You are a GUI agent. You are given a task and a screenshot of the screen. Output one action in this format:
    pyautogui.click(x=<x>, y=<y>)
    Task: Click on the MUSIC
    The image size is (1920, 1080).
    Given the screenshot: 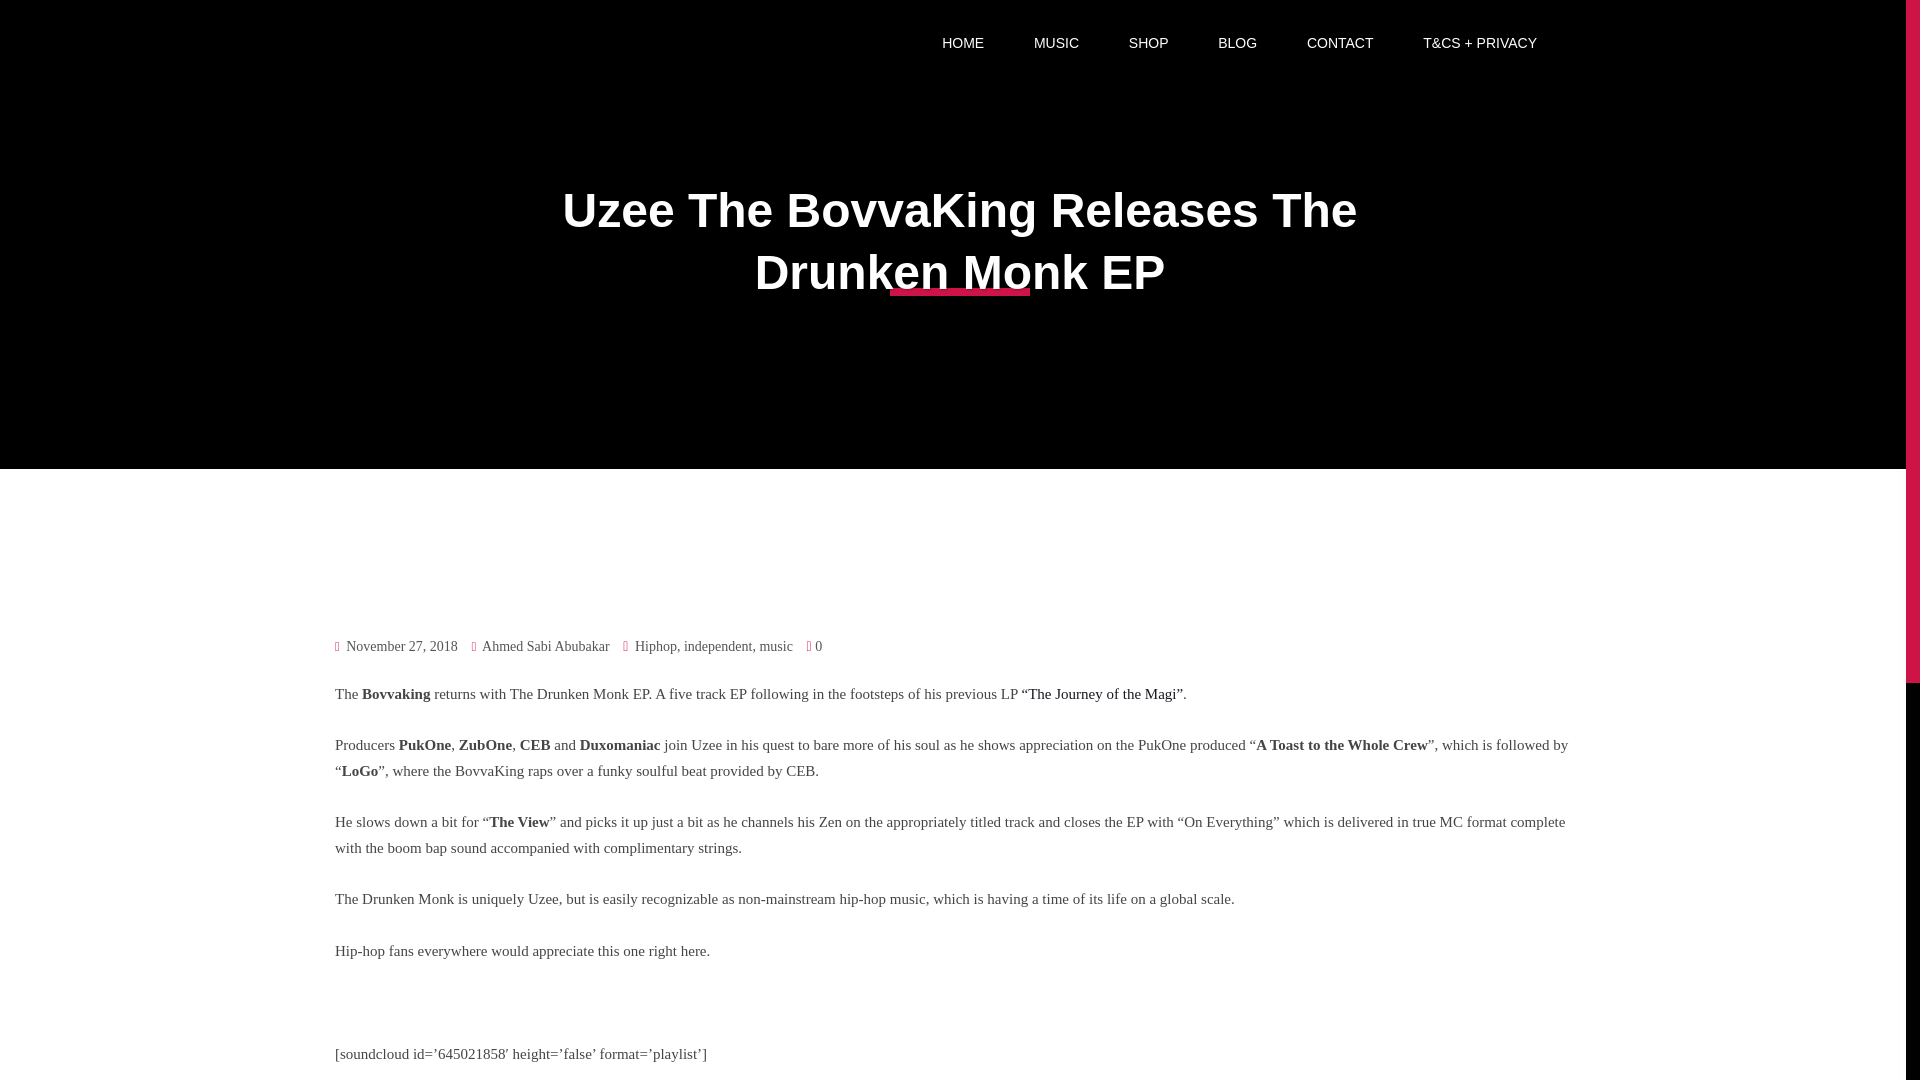 What is the action you would take?
    pyautogui.click(x=1056, y=44)
    